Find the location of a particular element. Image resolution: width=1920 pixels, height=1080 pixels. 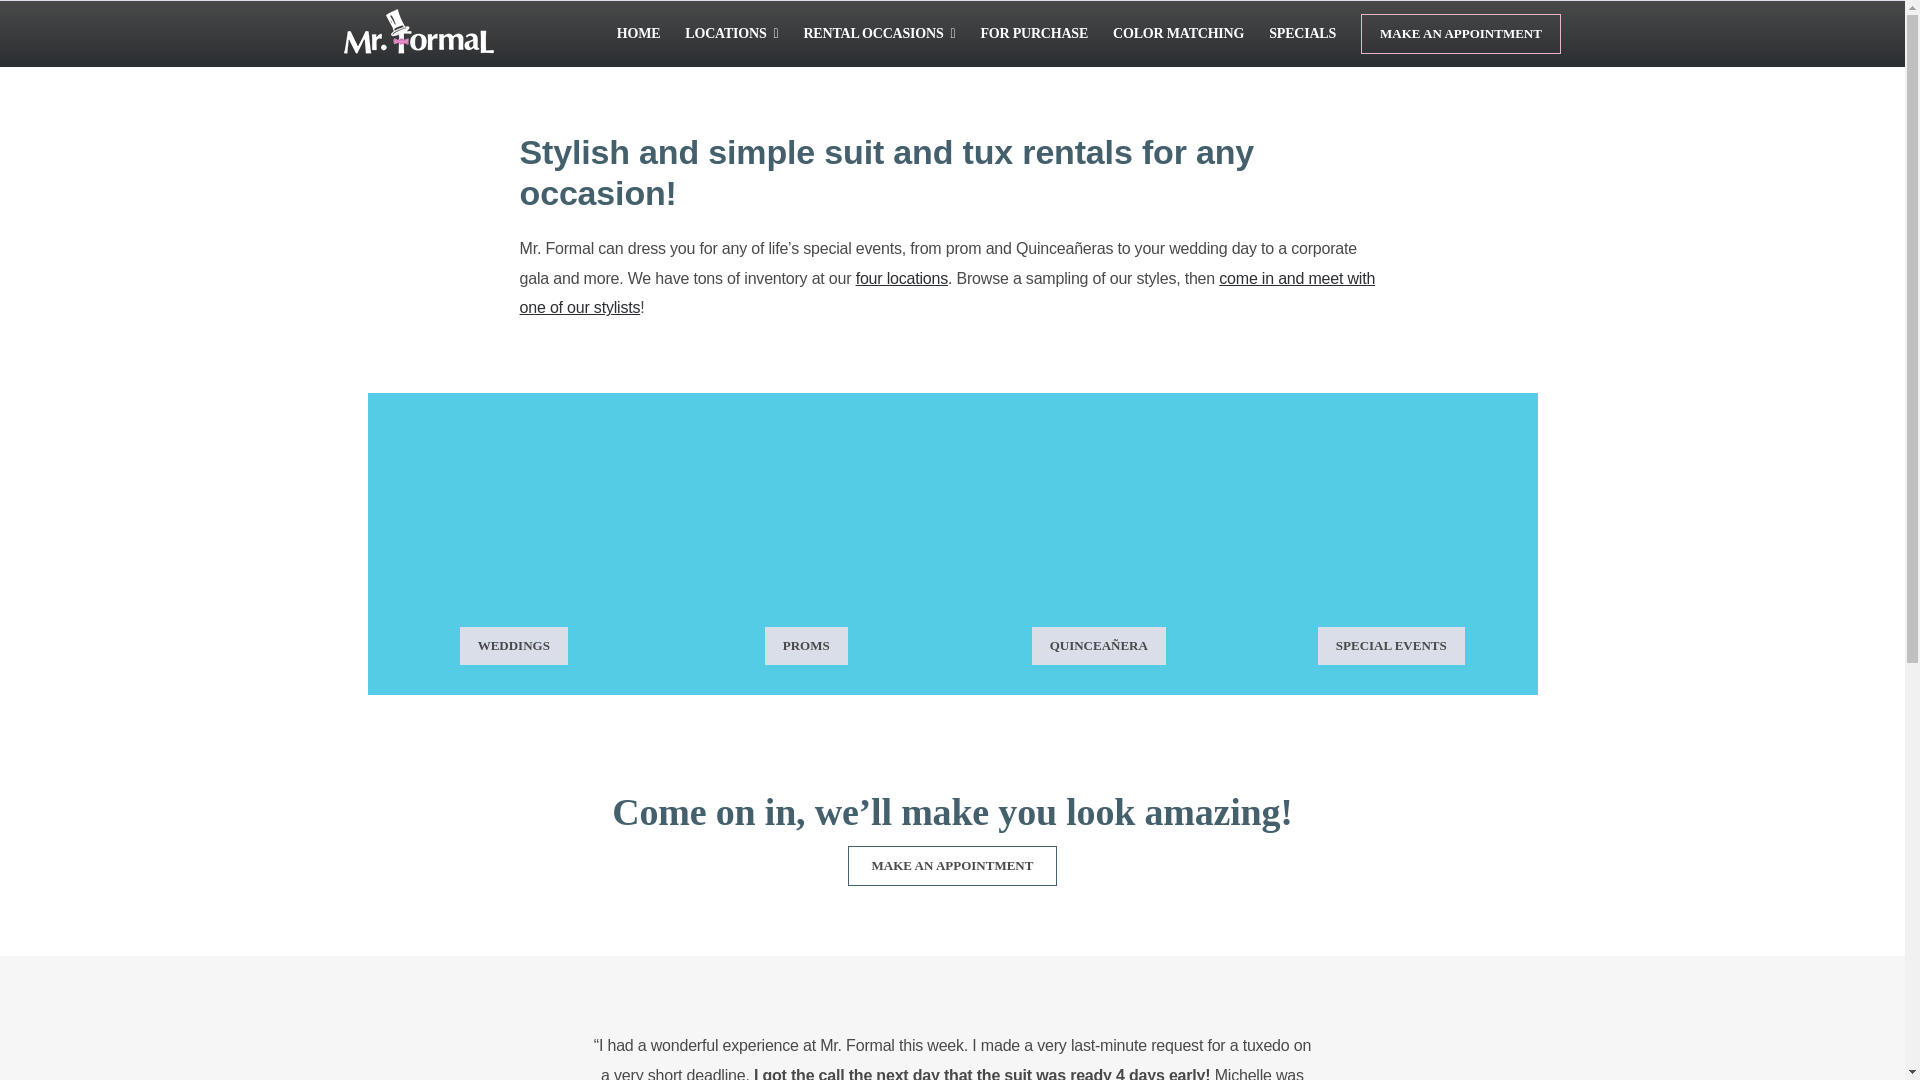

HOME is located at coordinates (638, 34).